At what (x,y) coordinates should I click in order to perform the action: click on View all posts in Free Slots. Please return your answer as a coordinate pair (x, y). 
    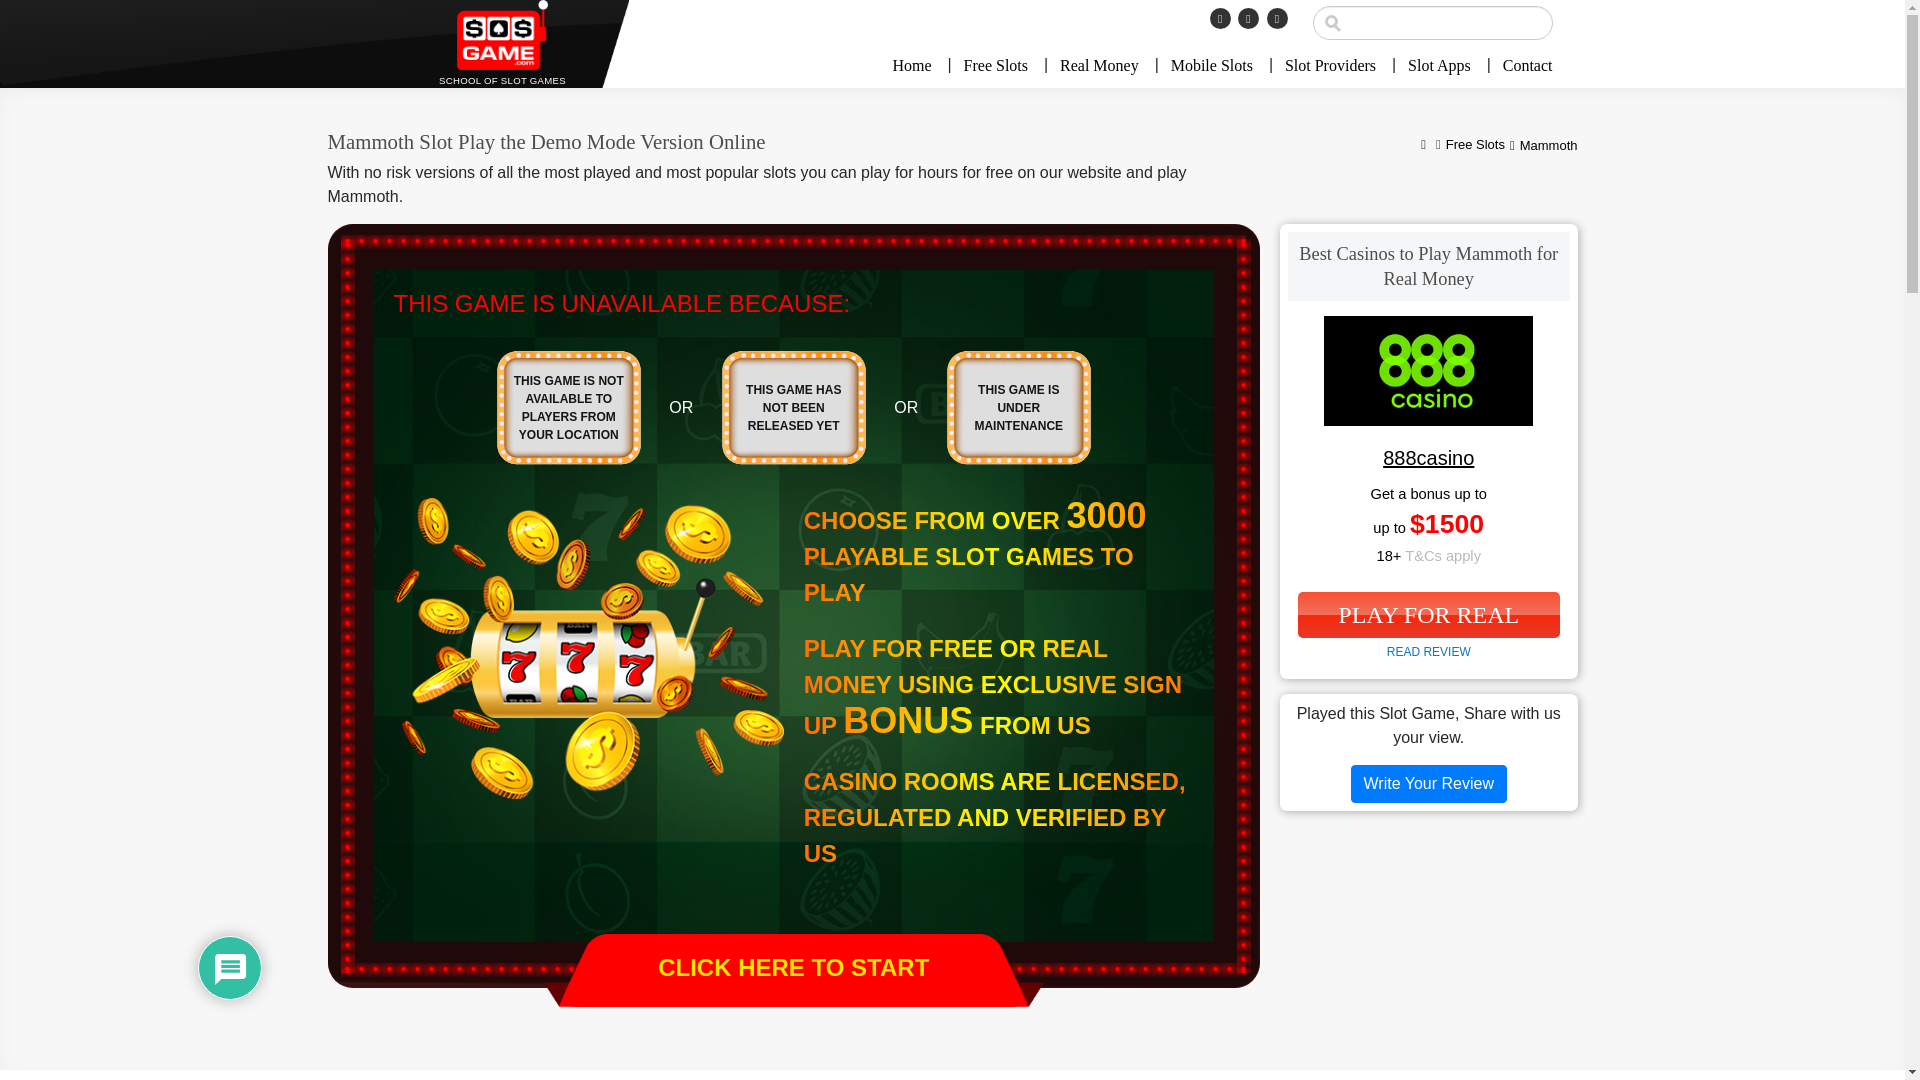
    Looking at the image, I should click on (1475, 146).